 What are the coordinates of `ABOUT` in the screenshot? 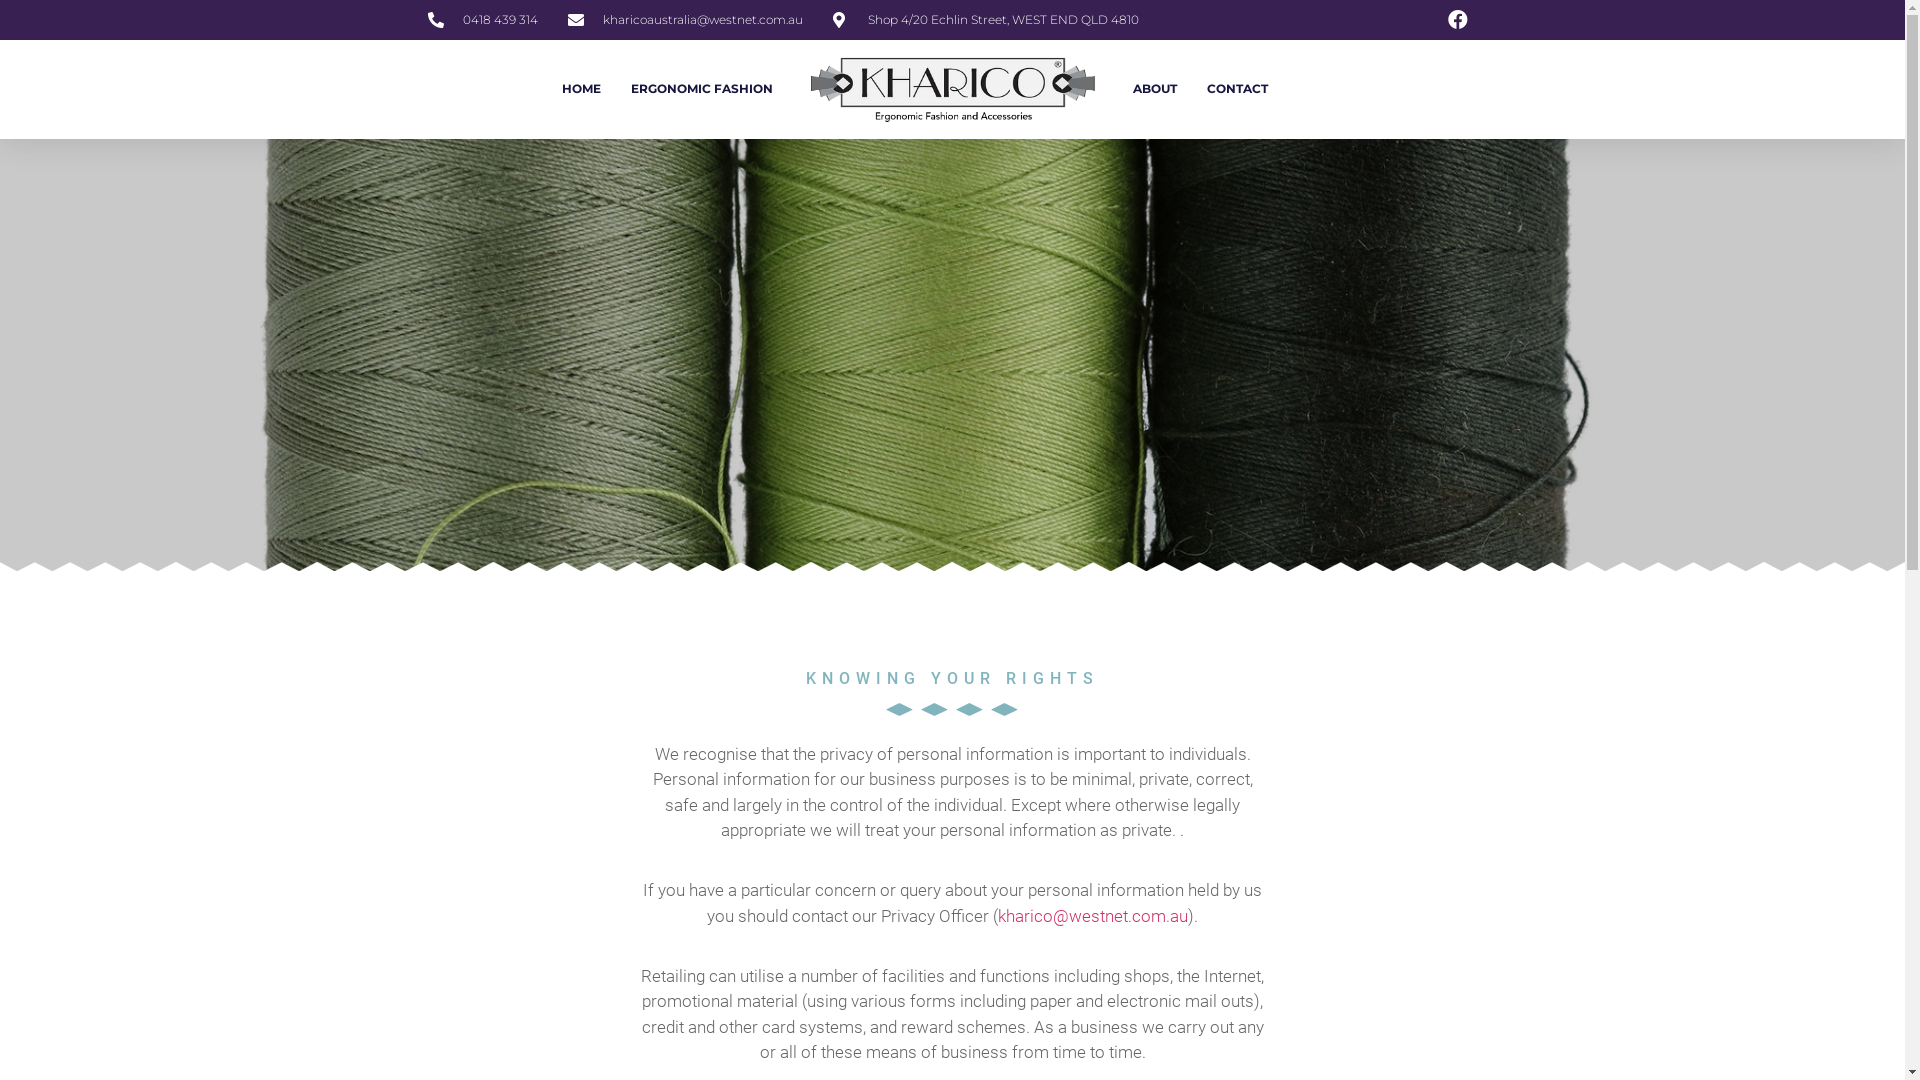 It's located at (1154, 89).